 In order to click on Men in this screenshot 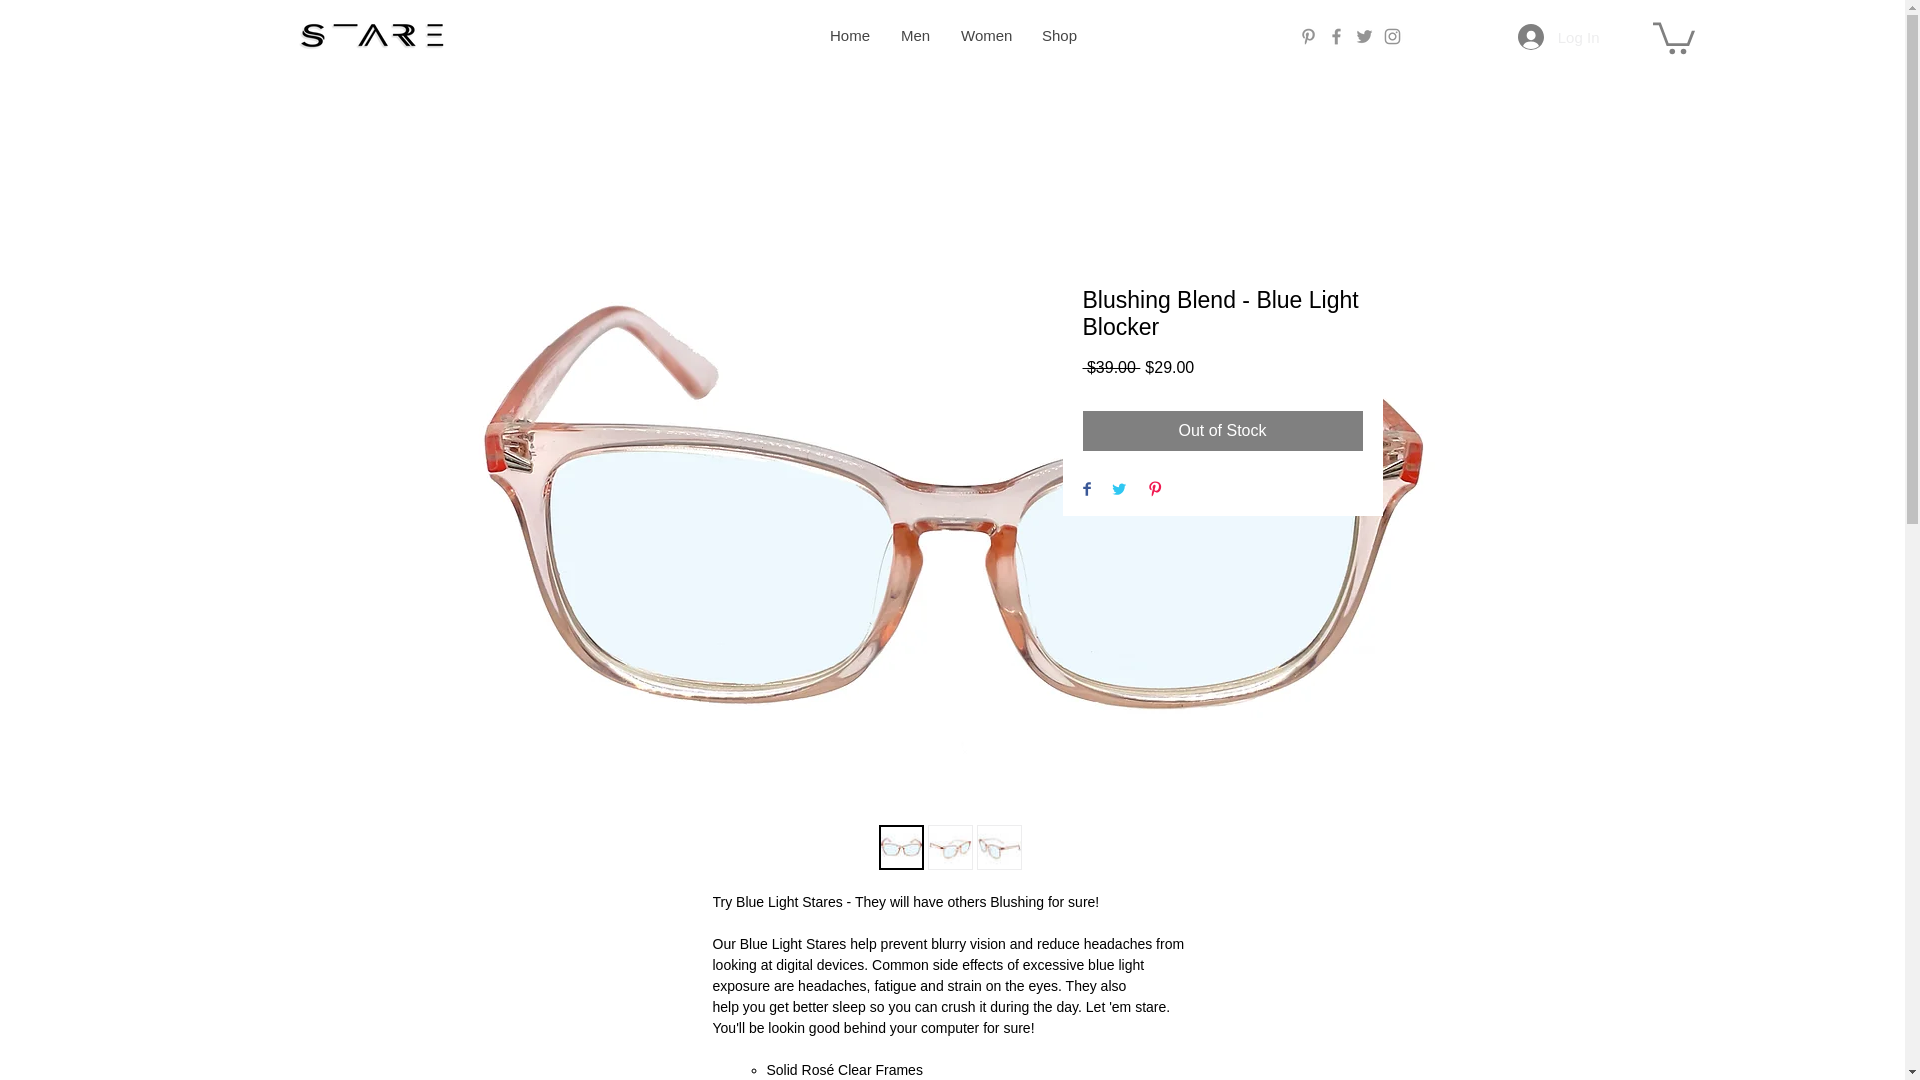, I will do `click(914, 36)`.